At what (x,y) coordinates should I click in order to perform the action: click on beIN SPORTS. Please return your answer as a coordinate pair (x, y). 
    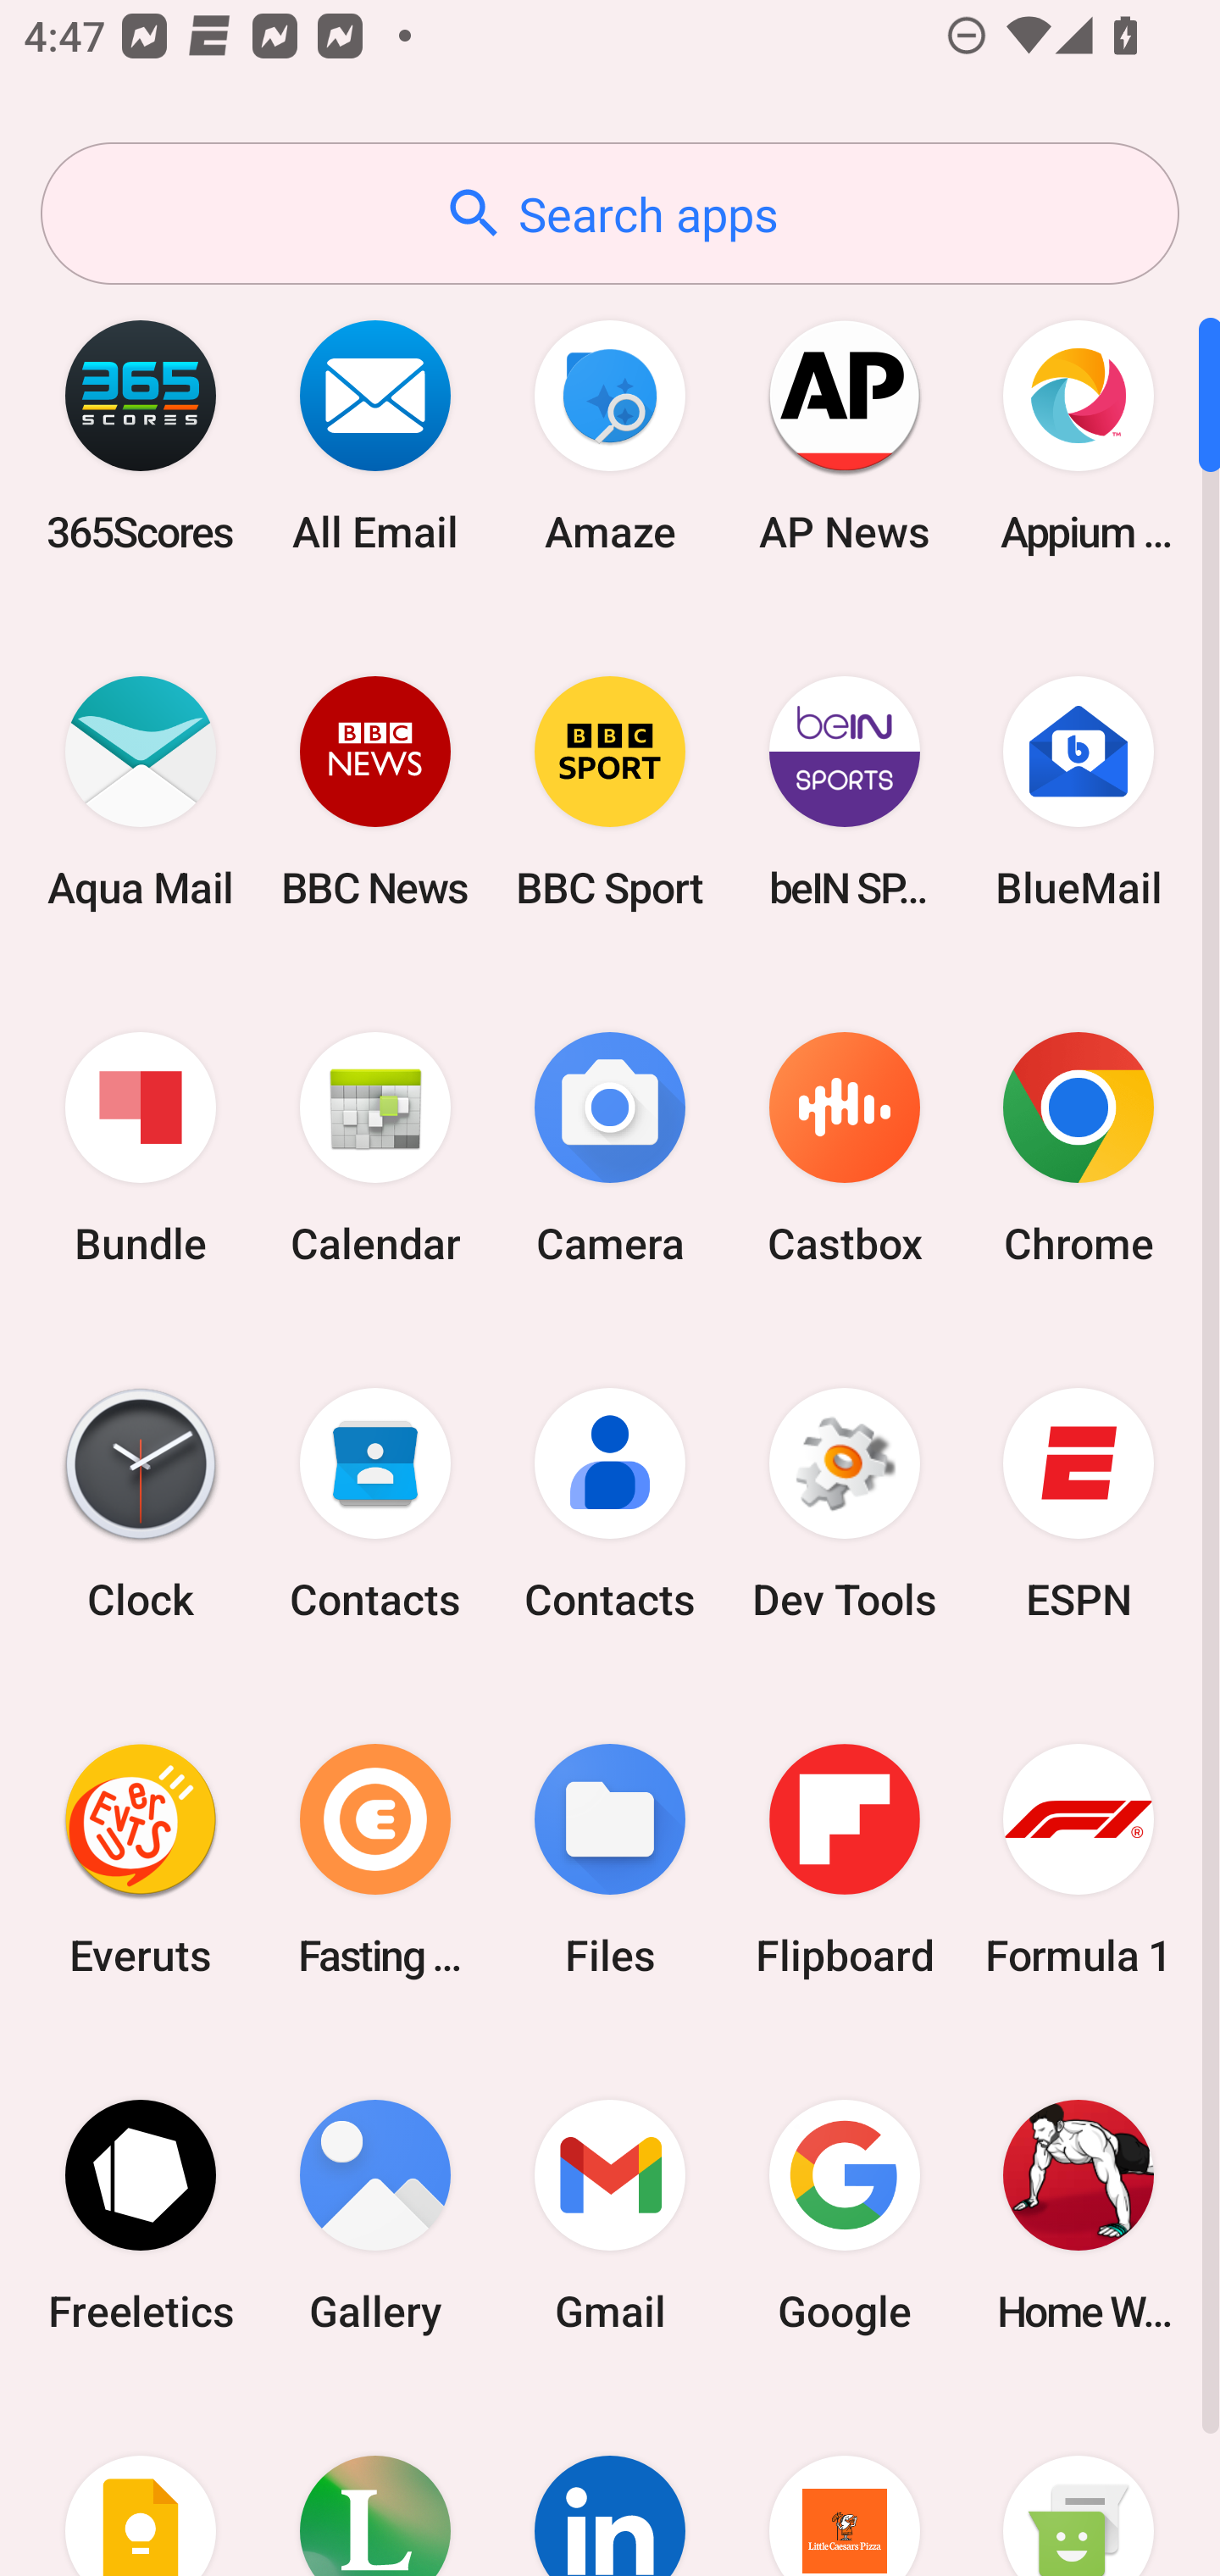
    Looking at the image, I should click on (844, 791).